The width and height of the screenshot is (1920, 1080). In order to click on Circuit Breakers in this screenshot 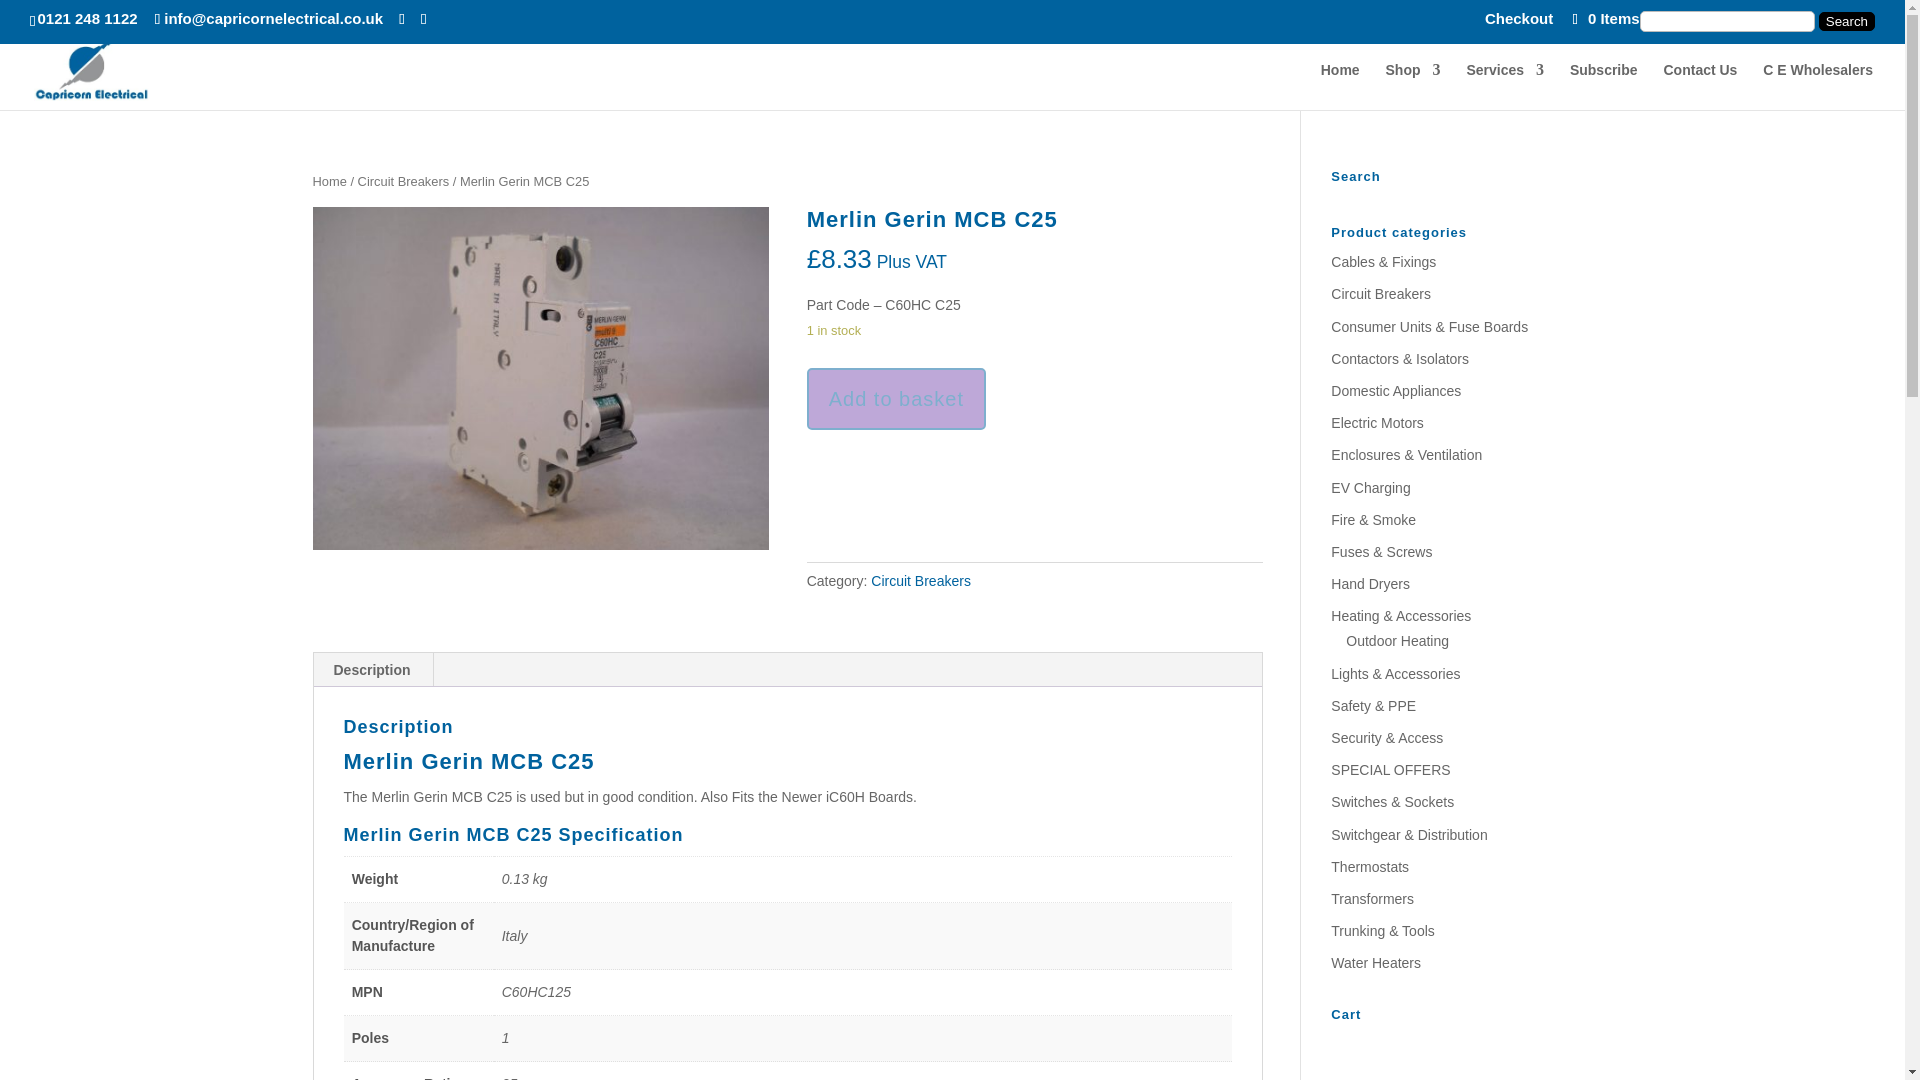, I will do `click(921, 580)`.